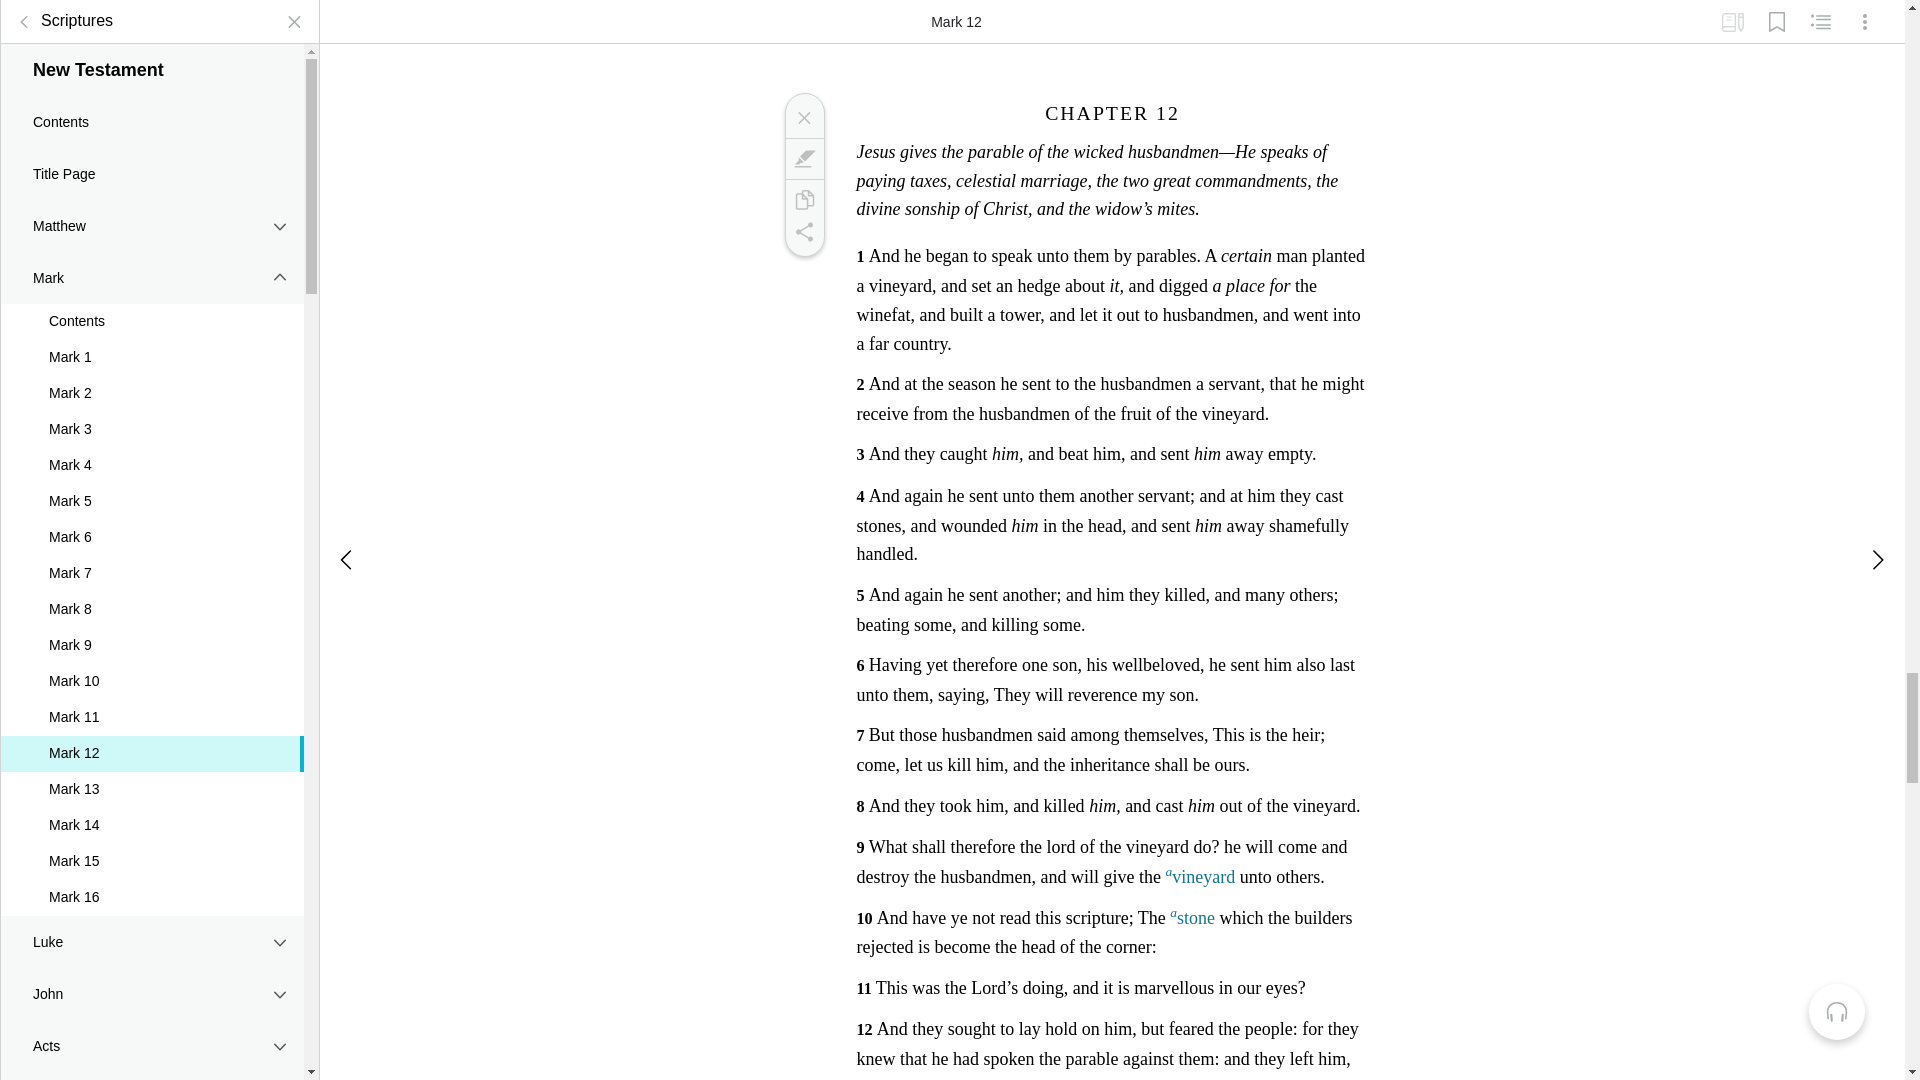 This screenshot has width=1920, height=1080. What do you see at coordinates (152, 342) in the screenshot?
I see `Mark 1` at bounding box center [152, 342].